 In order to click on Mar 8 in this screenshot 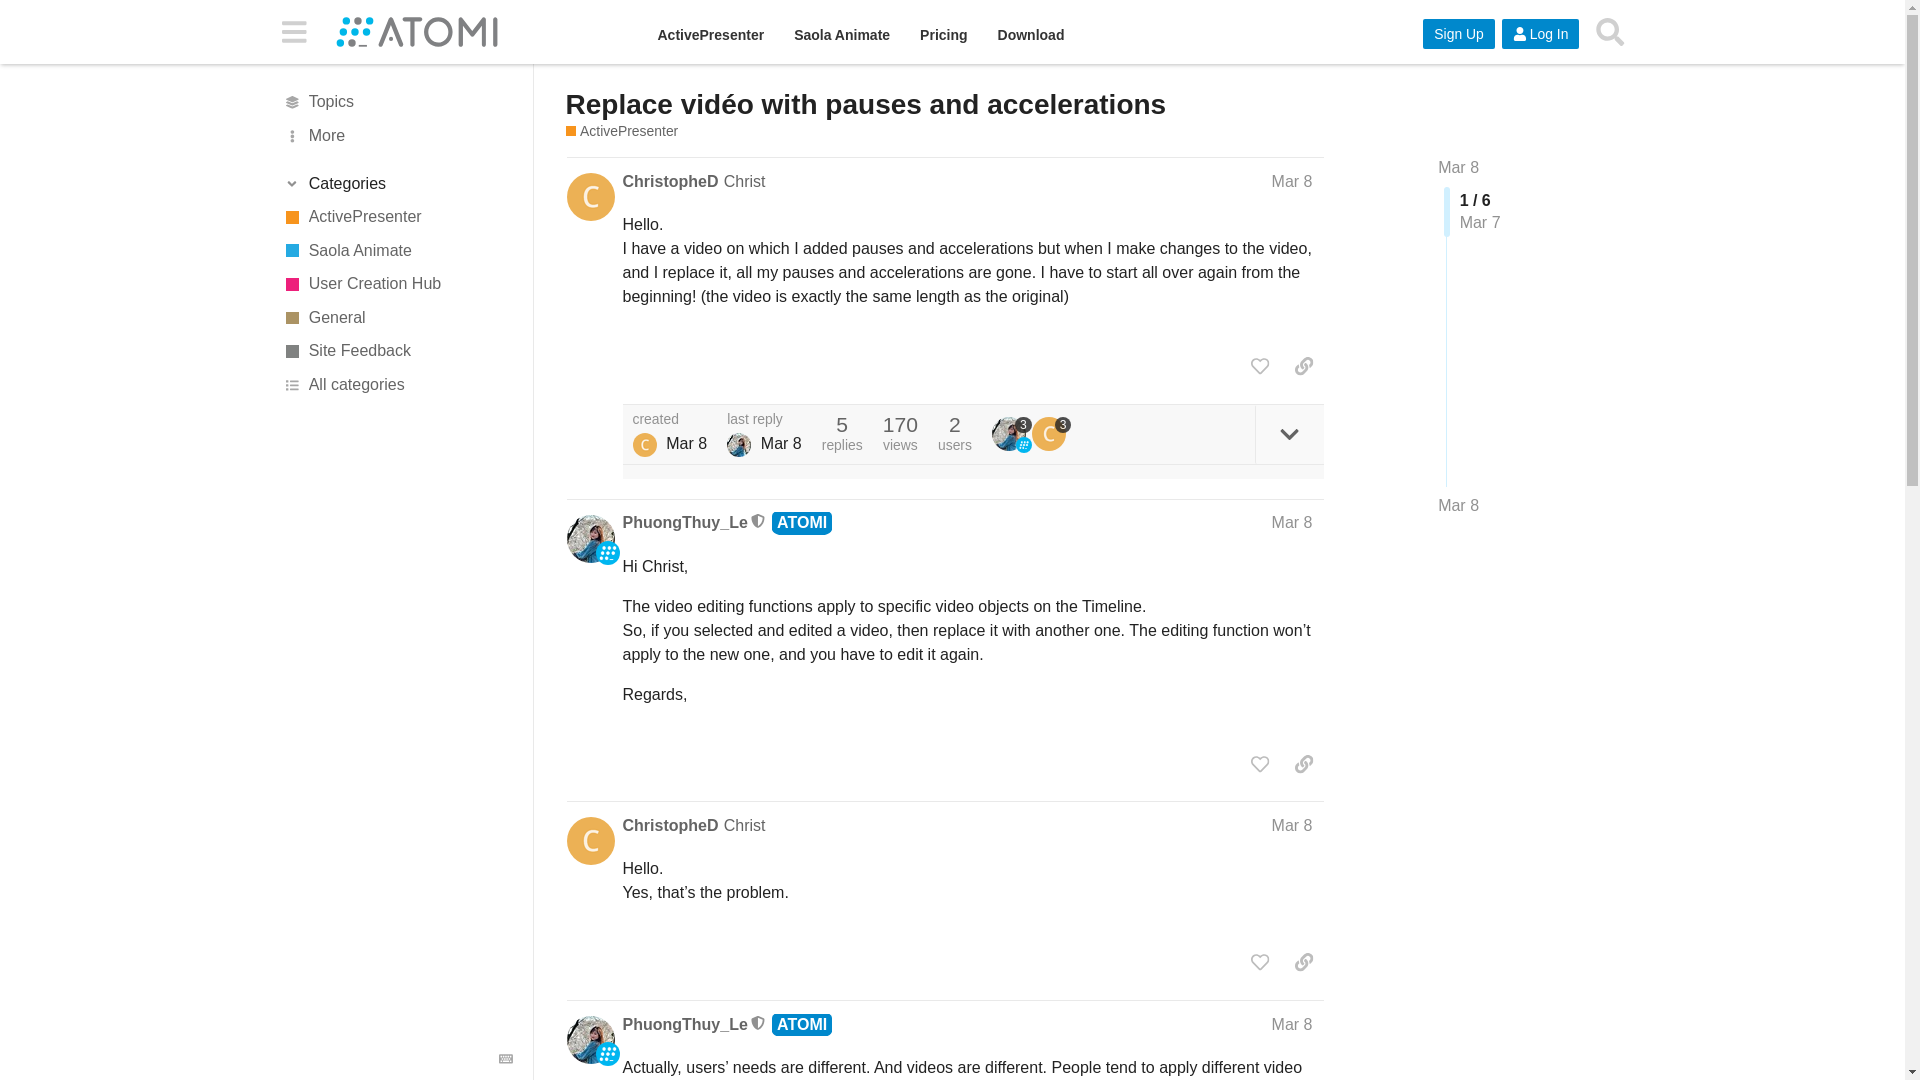, I will do `click(1292, 181)`.